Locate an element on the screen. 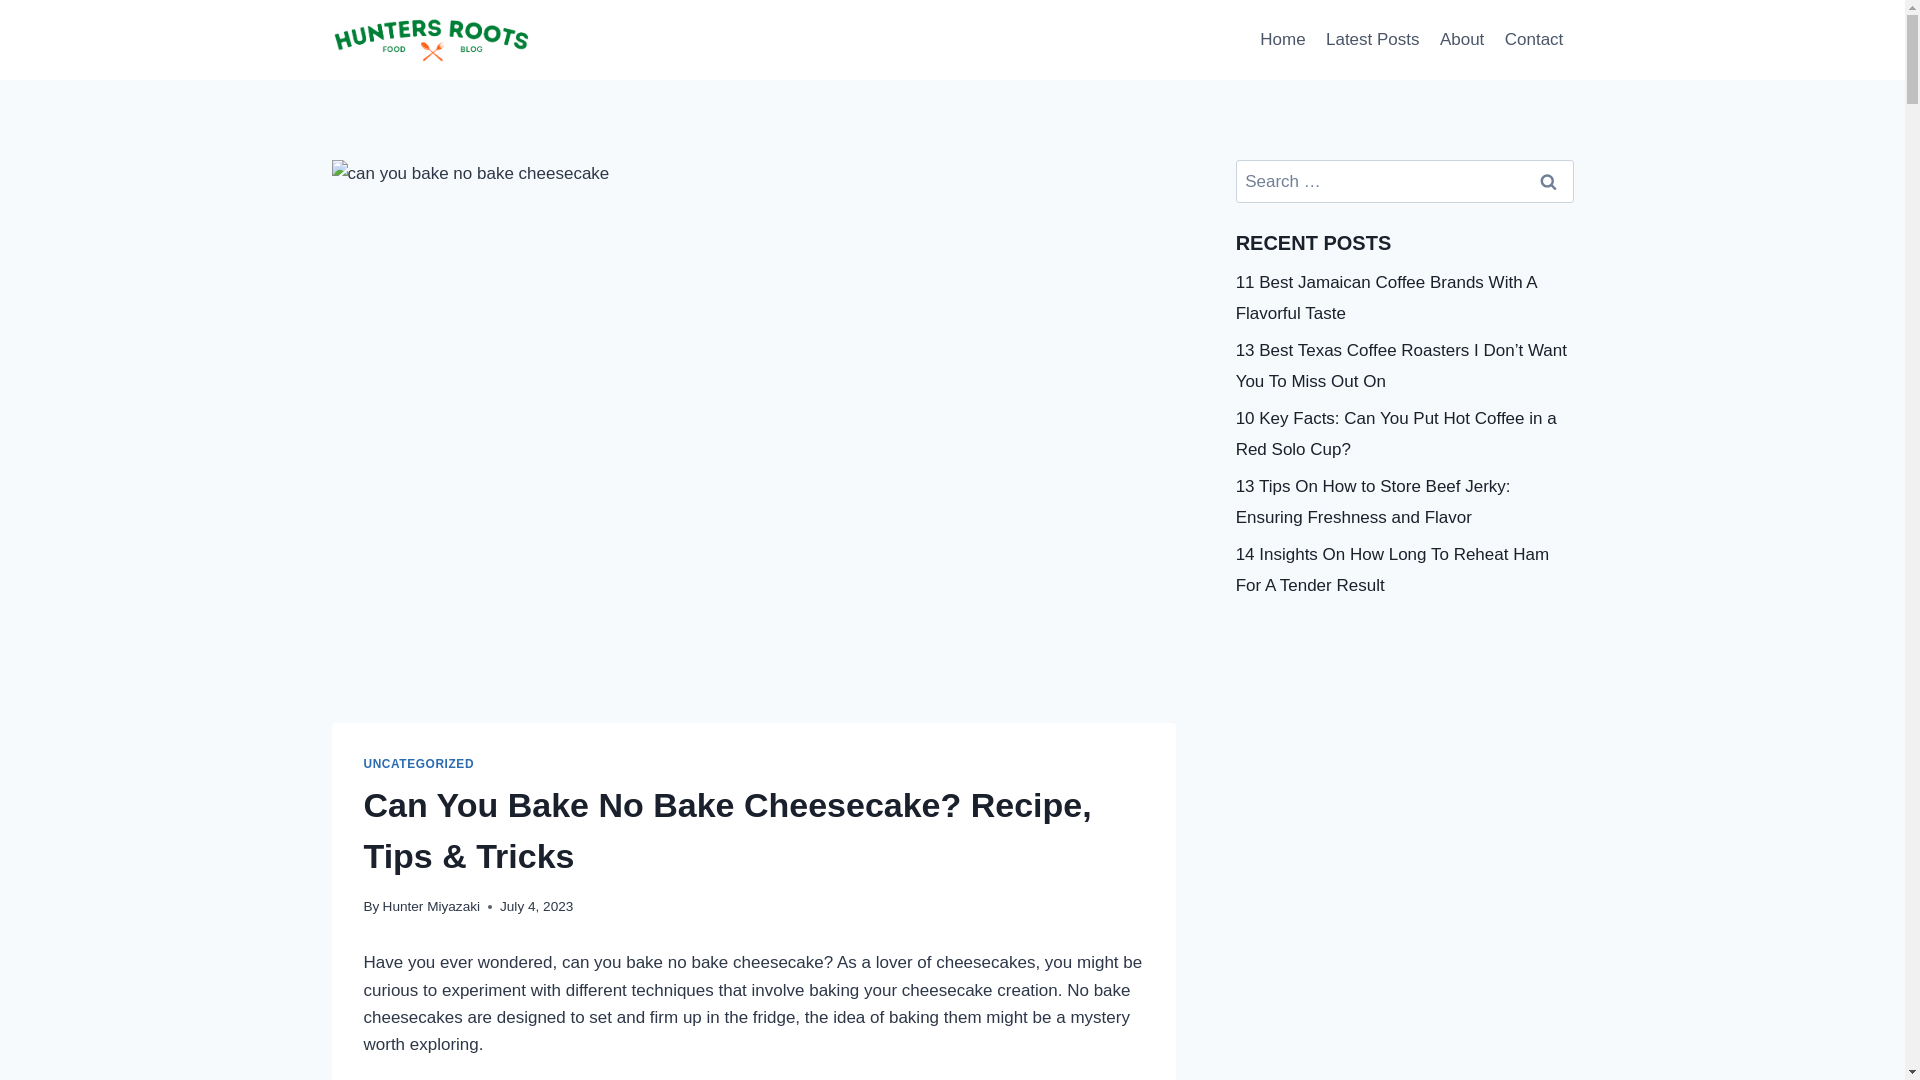 Image resolution: width=1920 pixels, height=1080 pixels. UNCATEGORIZED is located at coordinates (419, 764).